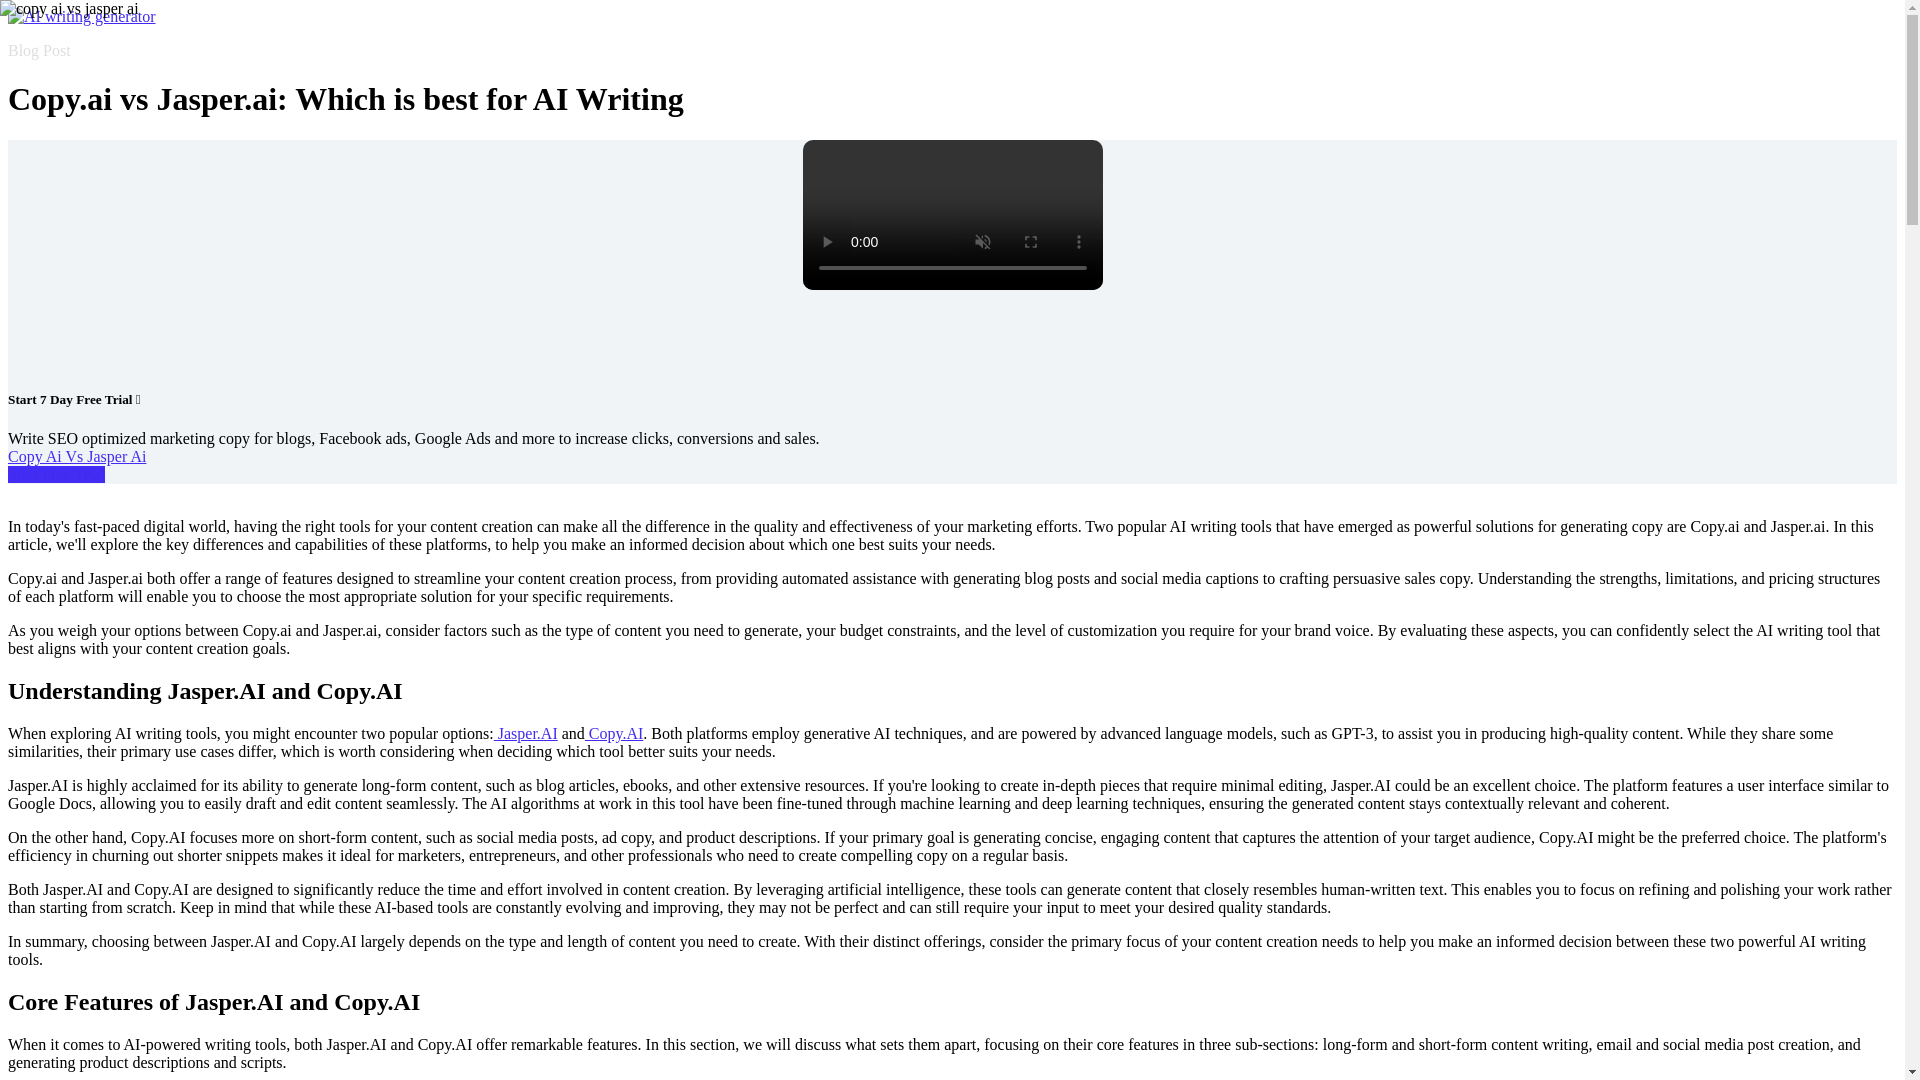 The width and height of the screenshot is (1920, 1080). Describe the element at coordinates (56, 474) in the screenshot. I see `Start Free Trial` at that location.